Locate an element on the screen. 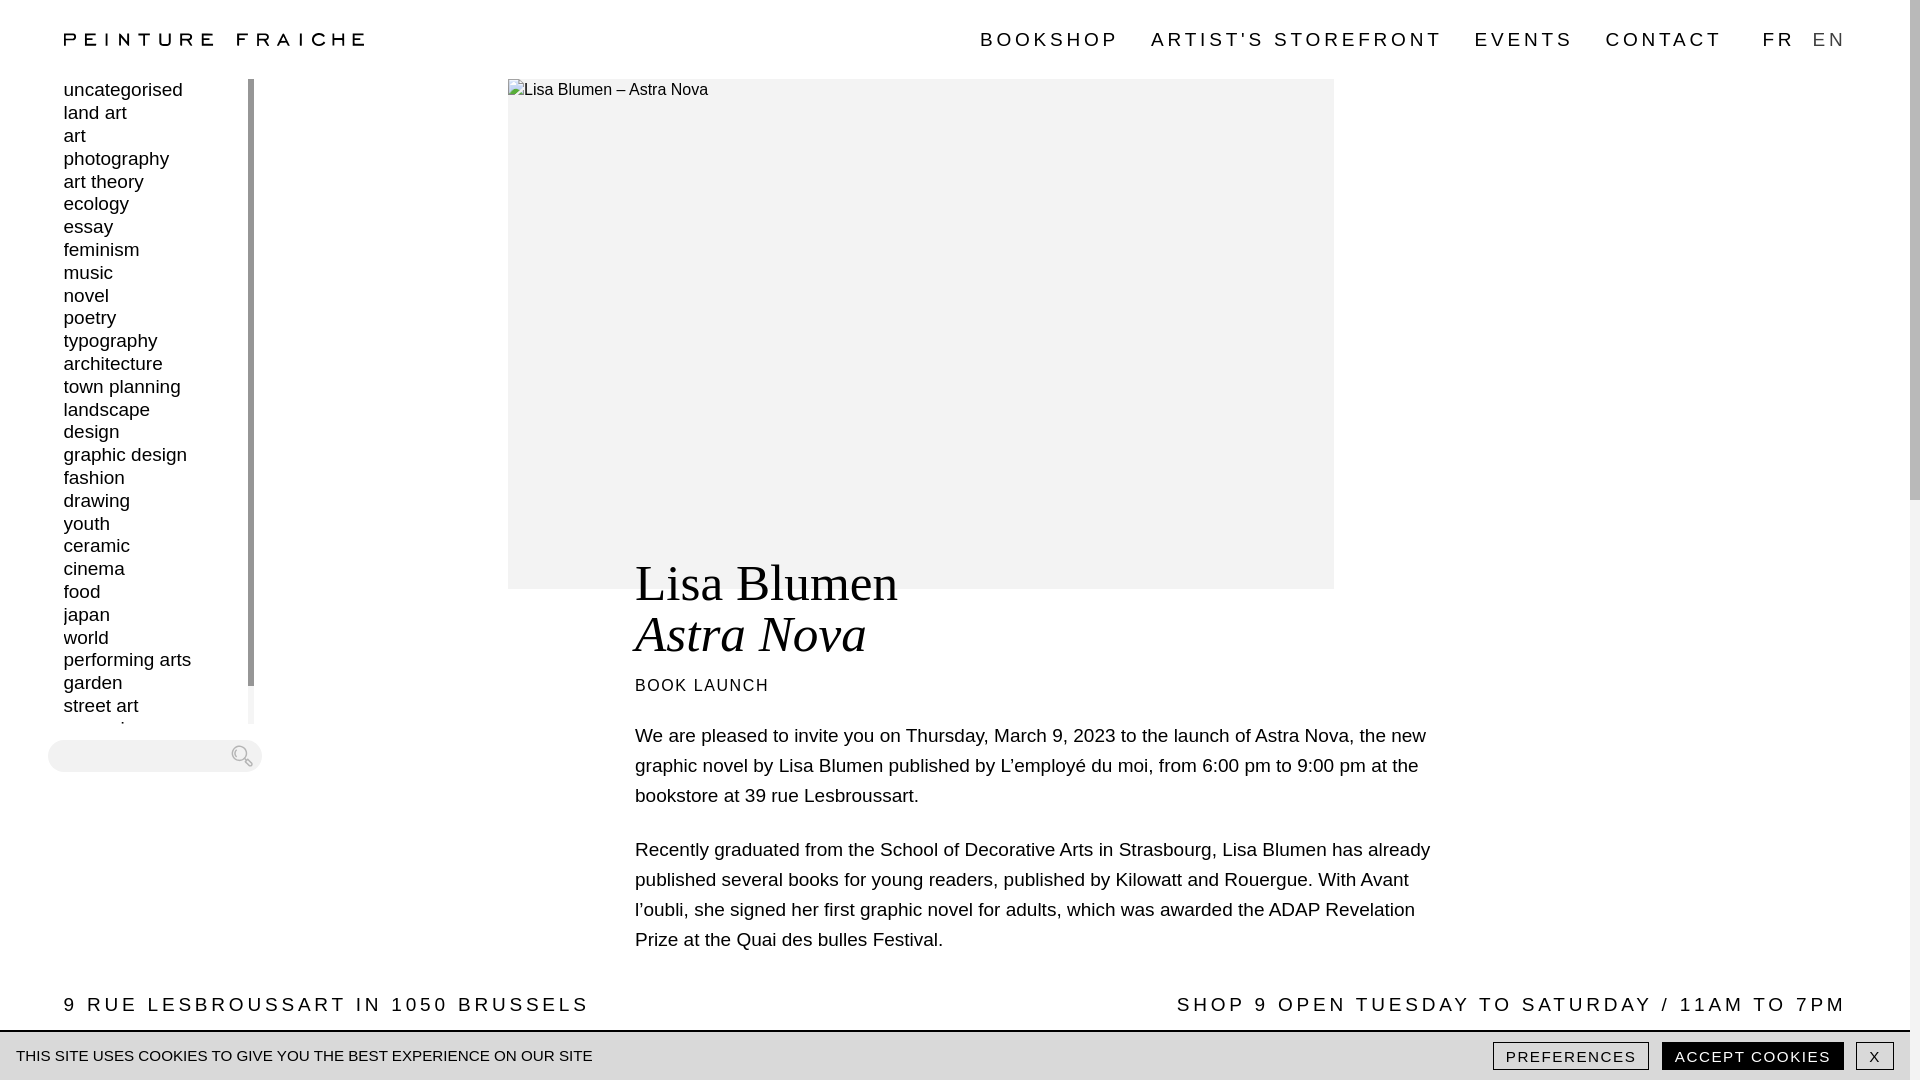 This screenshot has width=1920, height=1080. EVENTS is located at coordinates (1524, 39).